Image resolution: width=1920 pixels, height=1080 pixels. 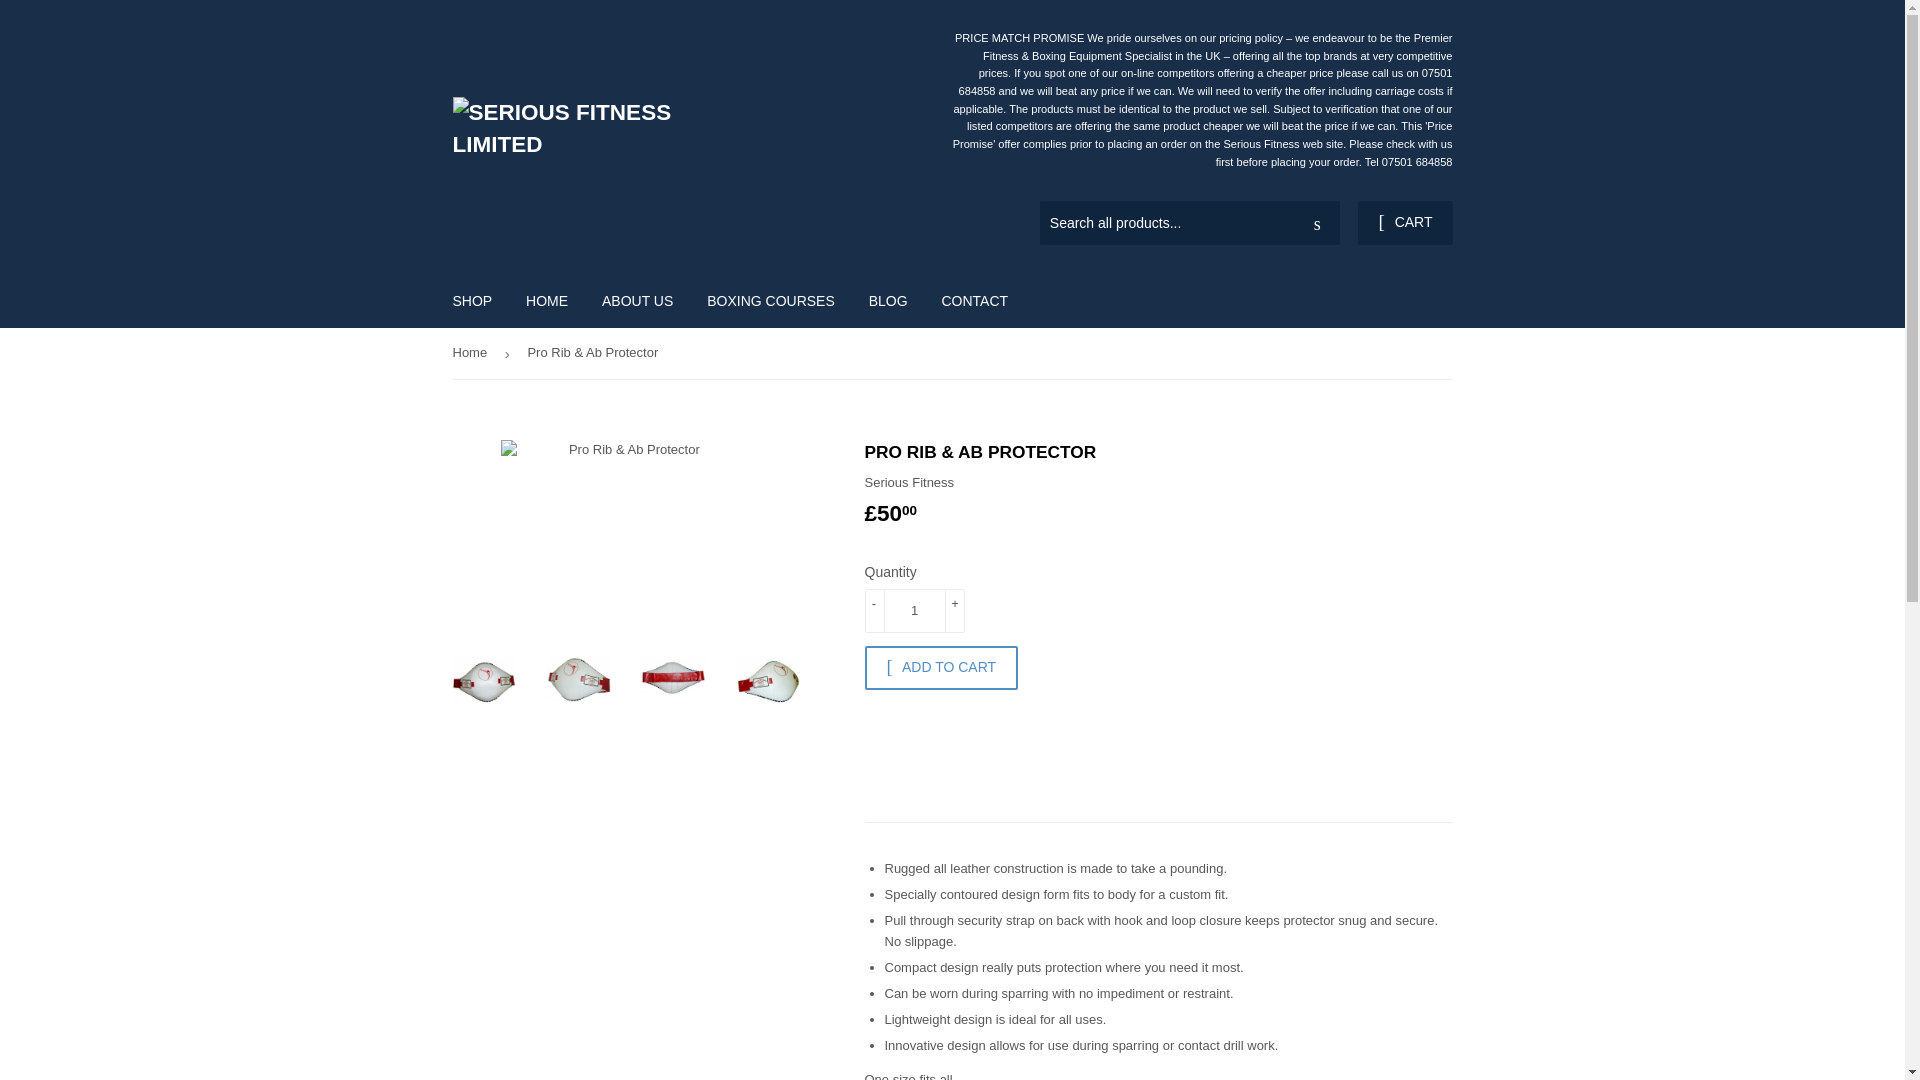 What do you see at coordinates (914, 610) in the screenshot?
I see `1` at bounding box center [914, 610].